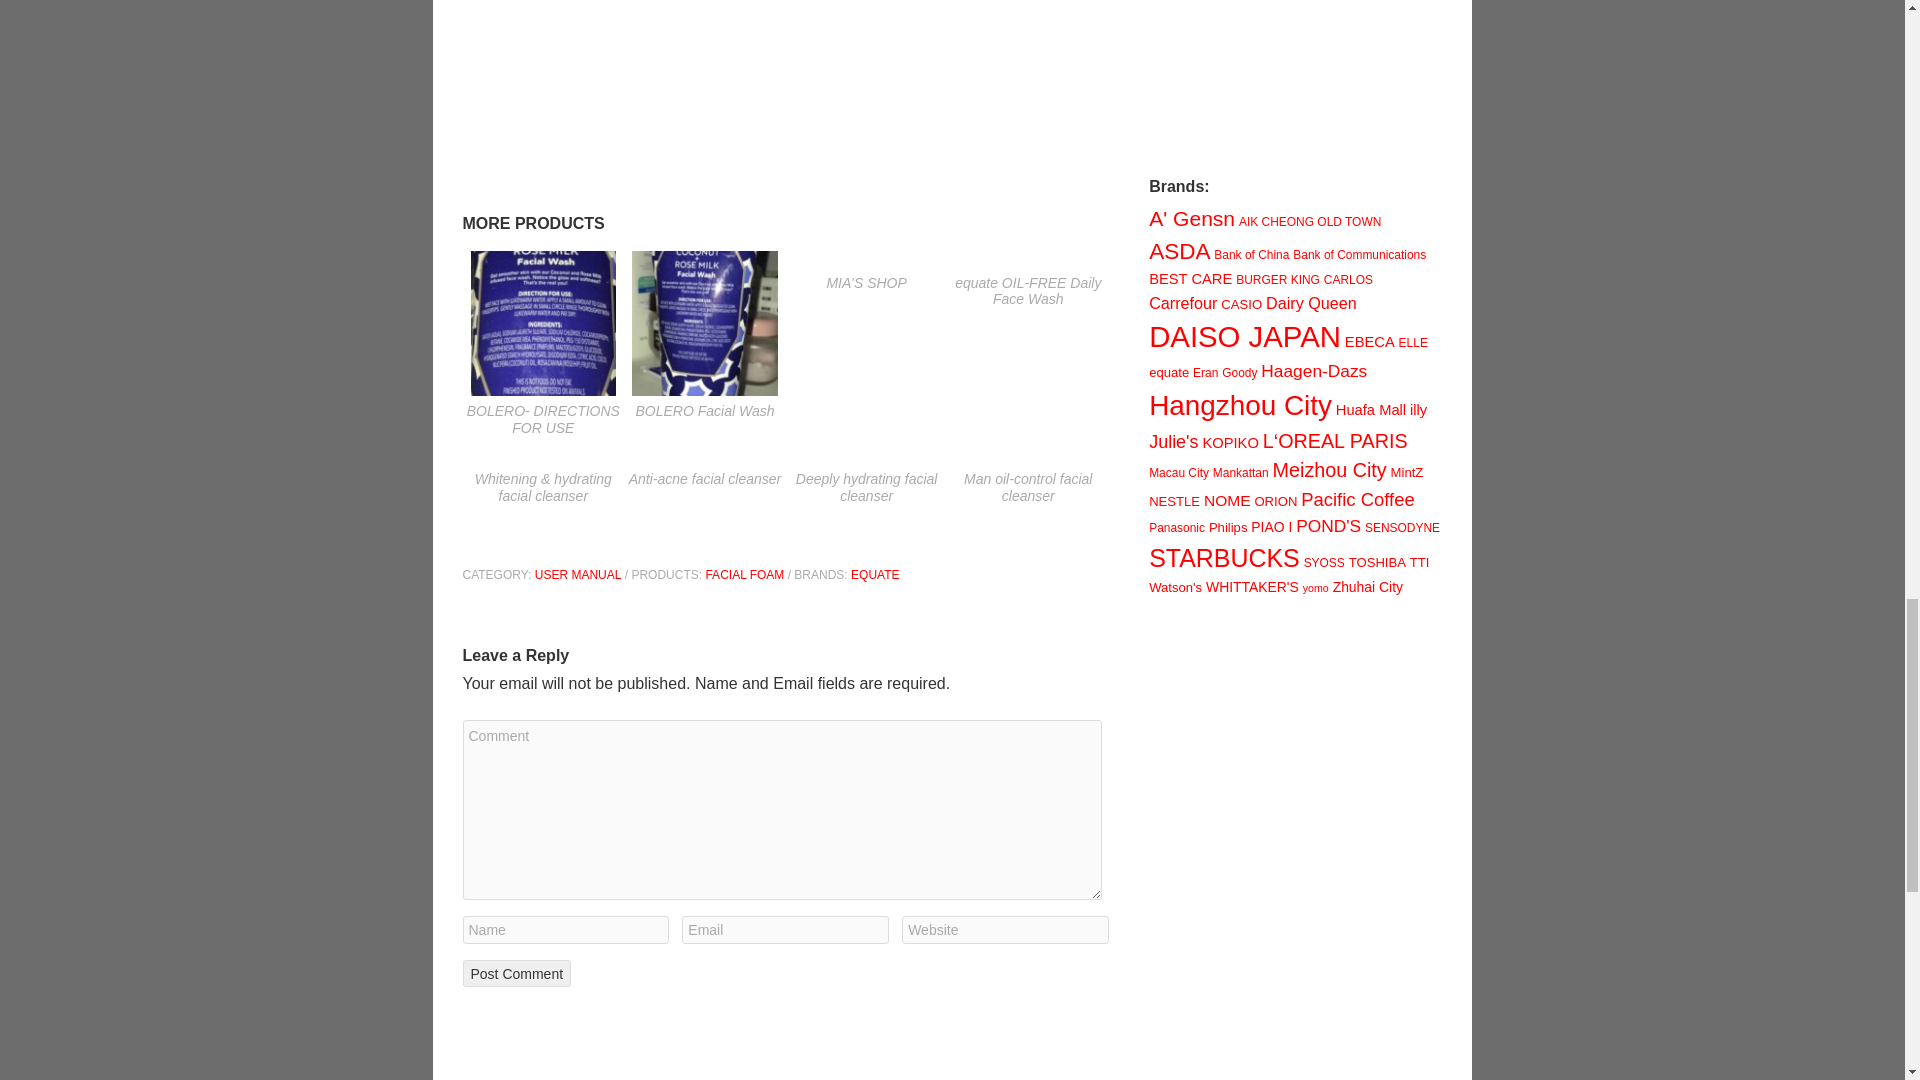  Describe the element at coordinates (578, 575) in the screenshot. I see `USER MANUAL` at that location.